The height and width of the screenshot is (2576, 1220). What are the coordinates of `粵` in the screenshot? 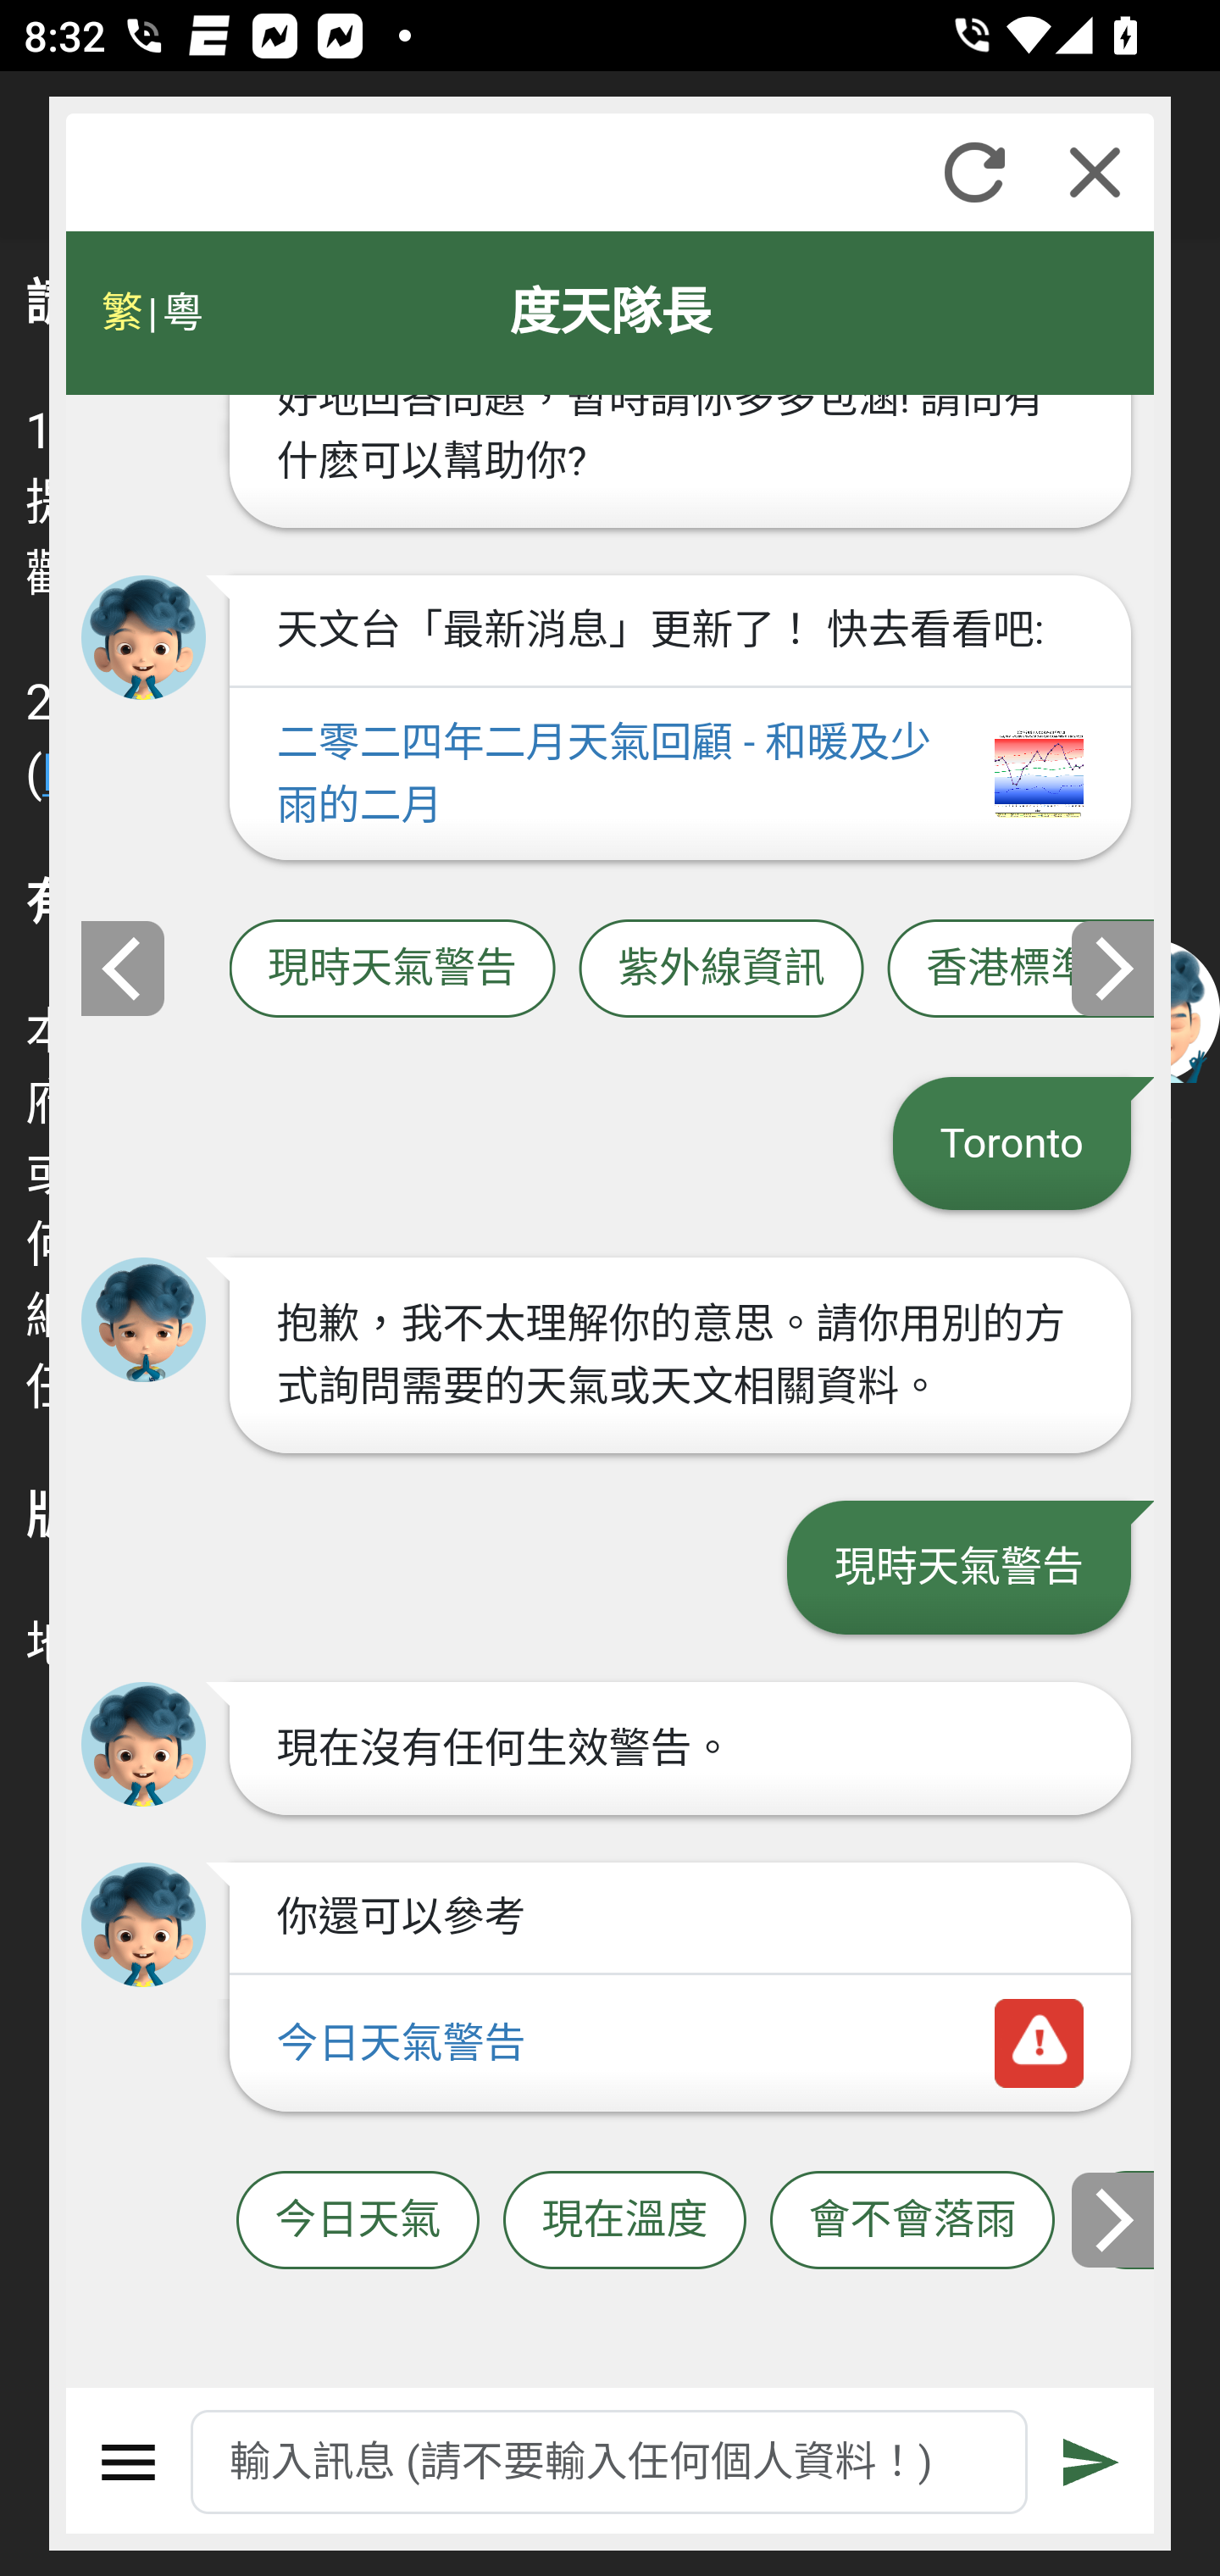 It's located at (181, 313).